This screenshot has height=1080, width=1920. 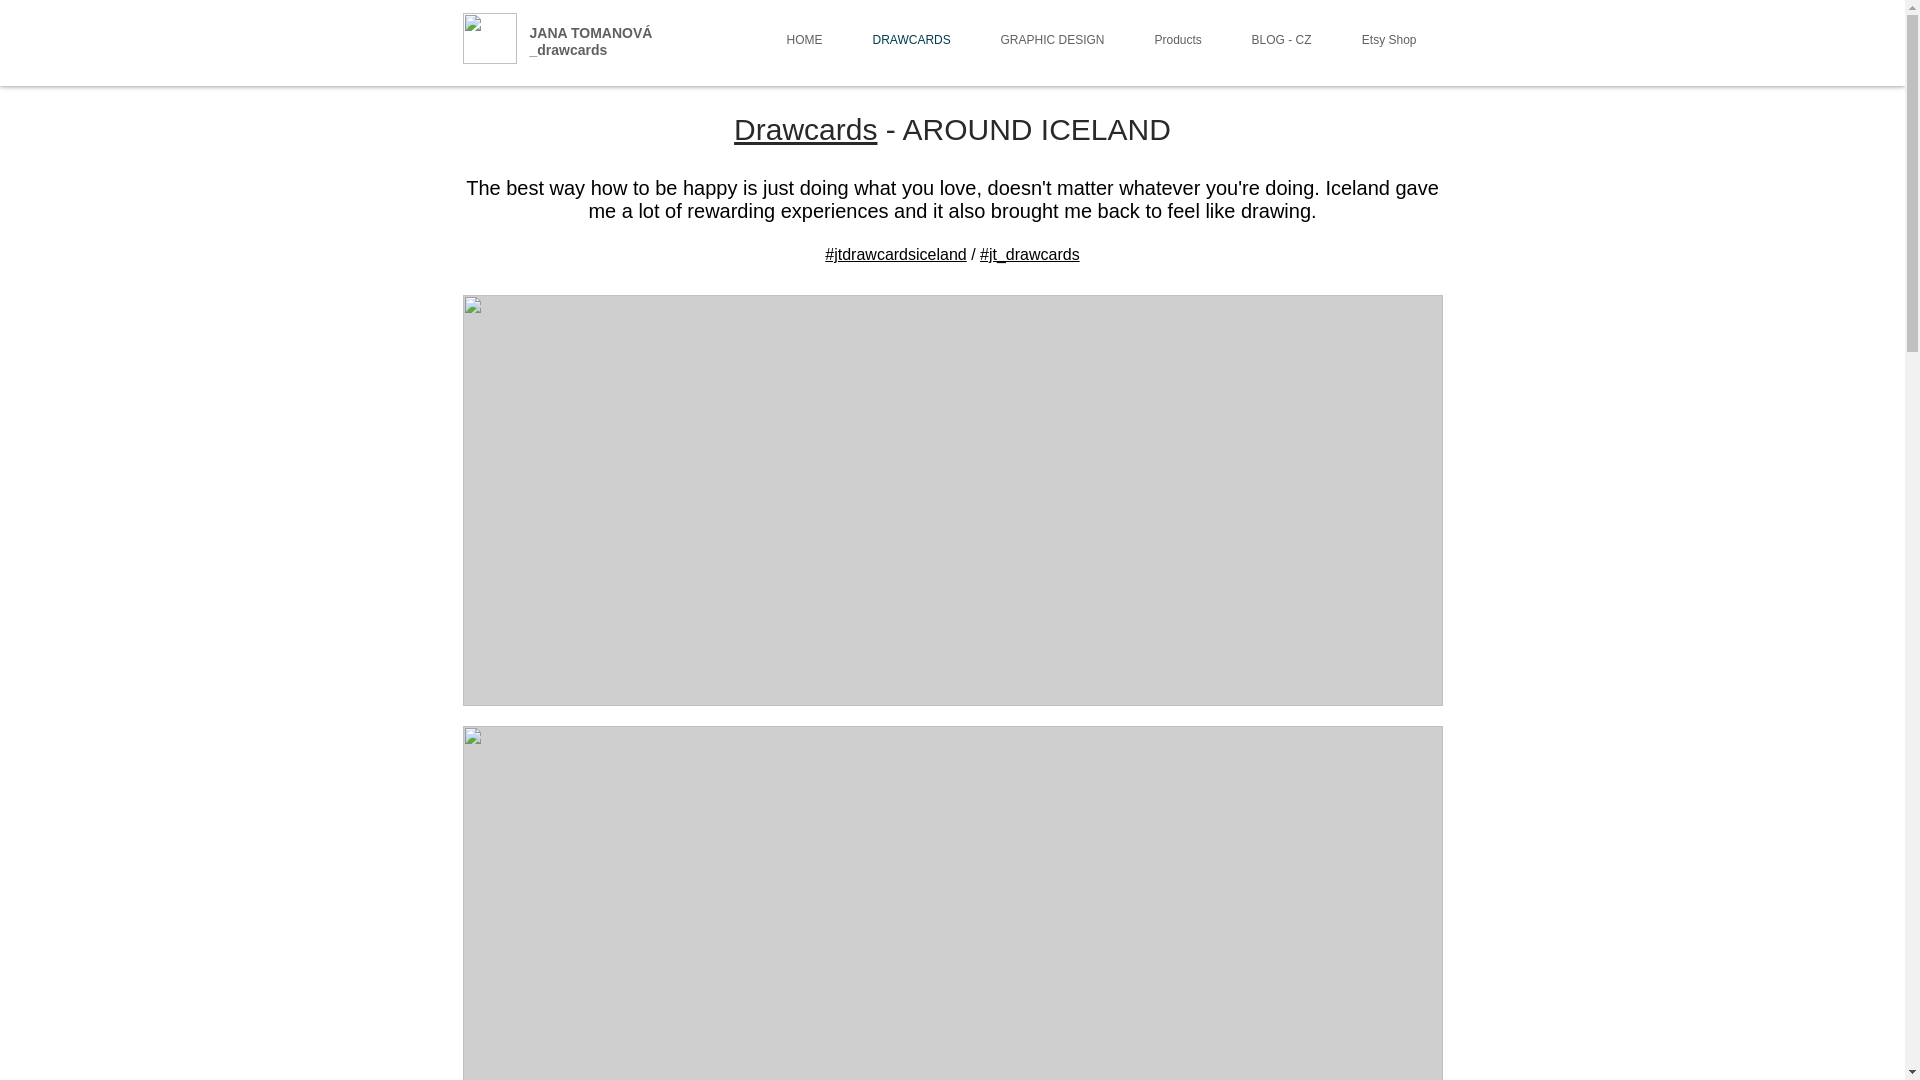 What do you see at coordinates (805, 40) in the screenshot?
I see `HOME` at bounding box center [805, 40].